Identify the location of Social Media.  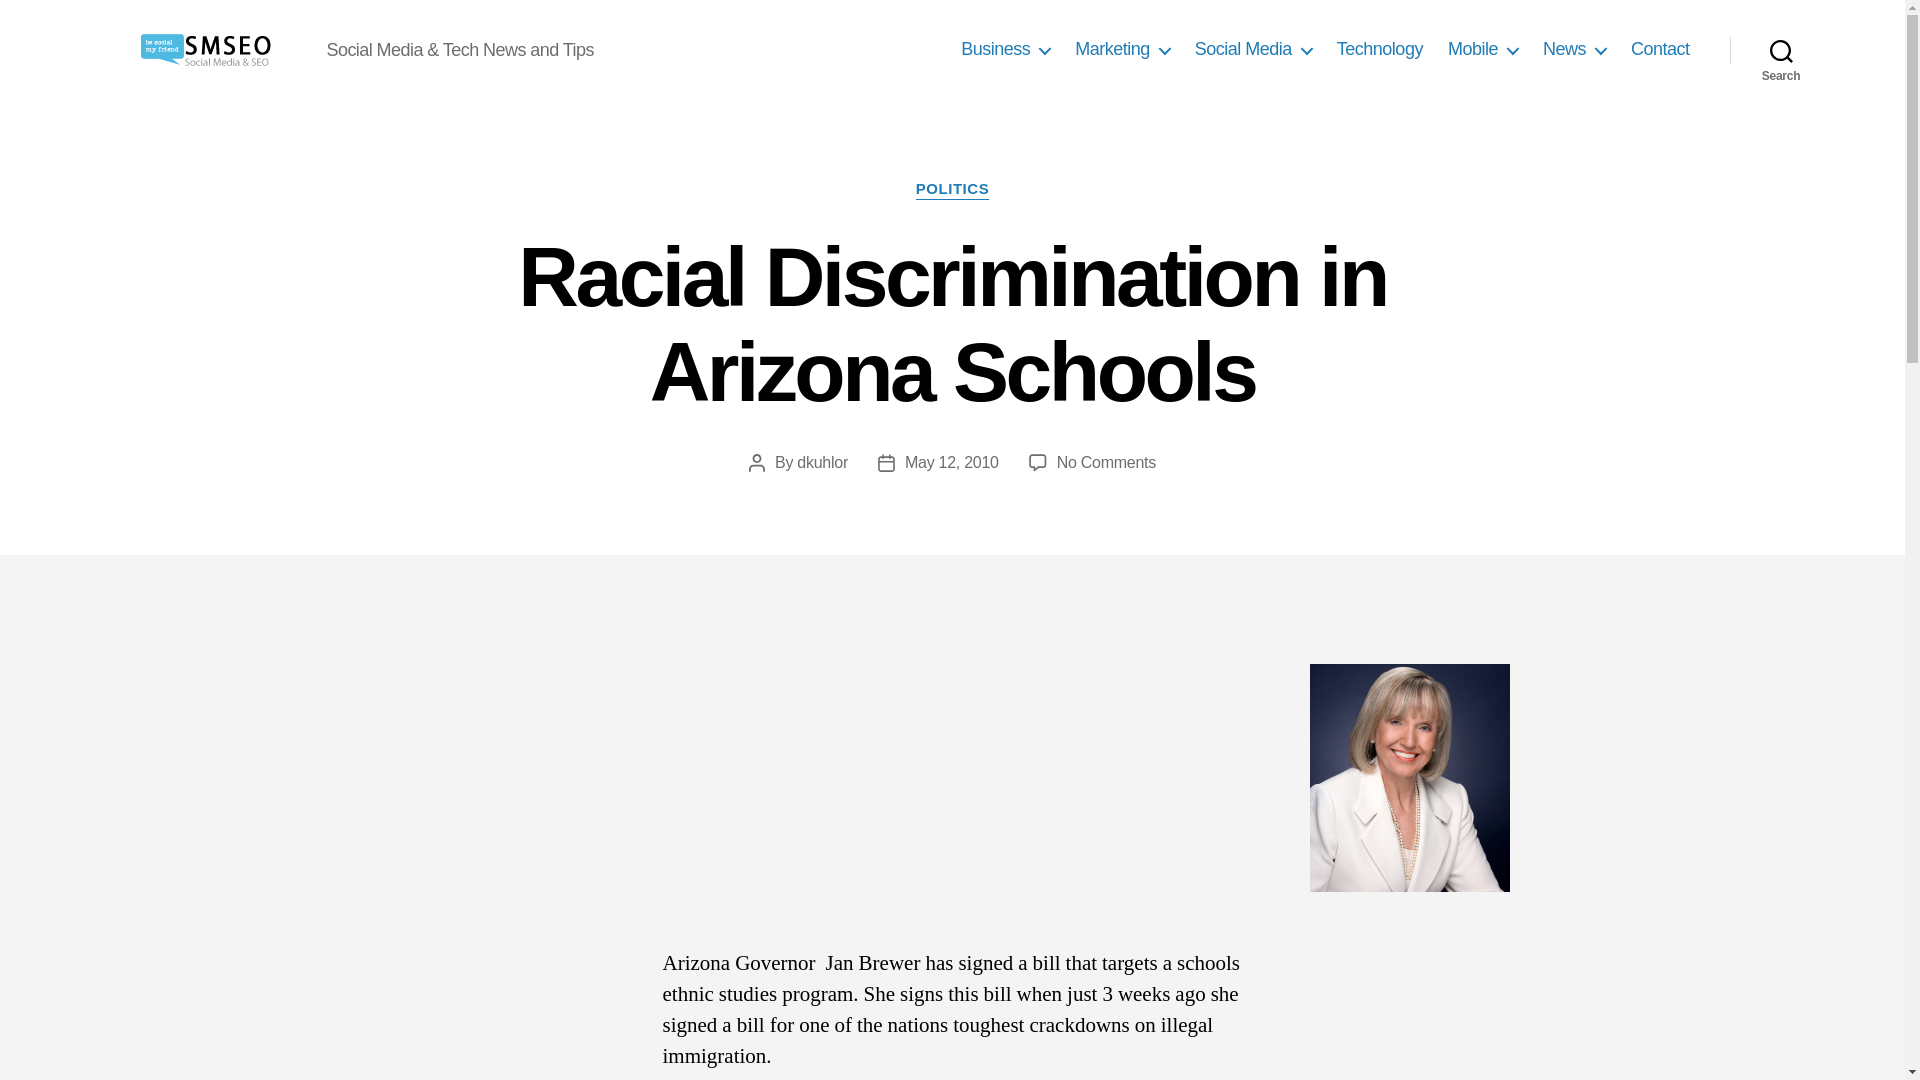
(1252, 49).